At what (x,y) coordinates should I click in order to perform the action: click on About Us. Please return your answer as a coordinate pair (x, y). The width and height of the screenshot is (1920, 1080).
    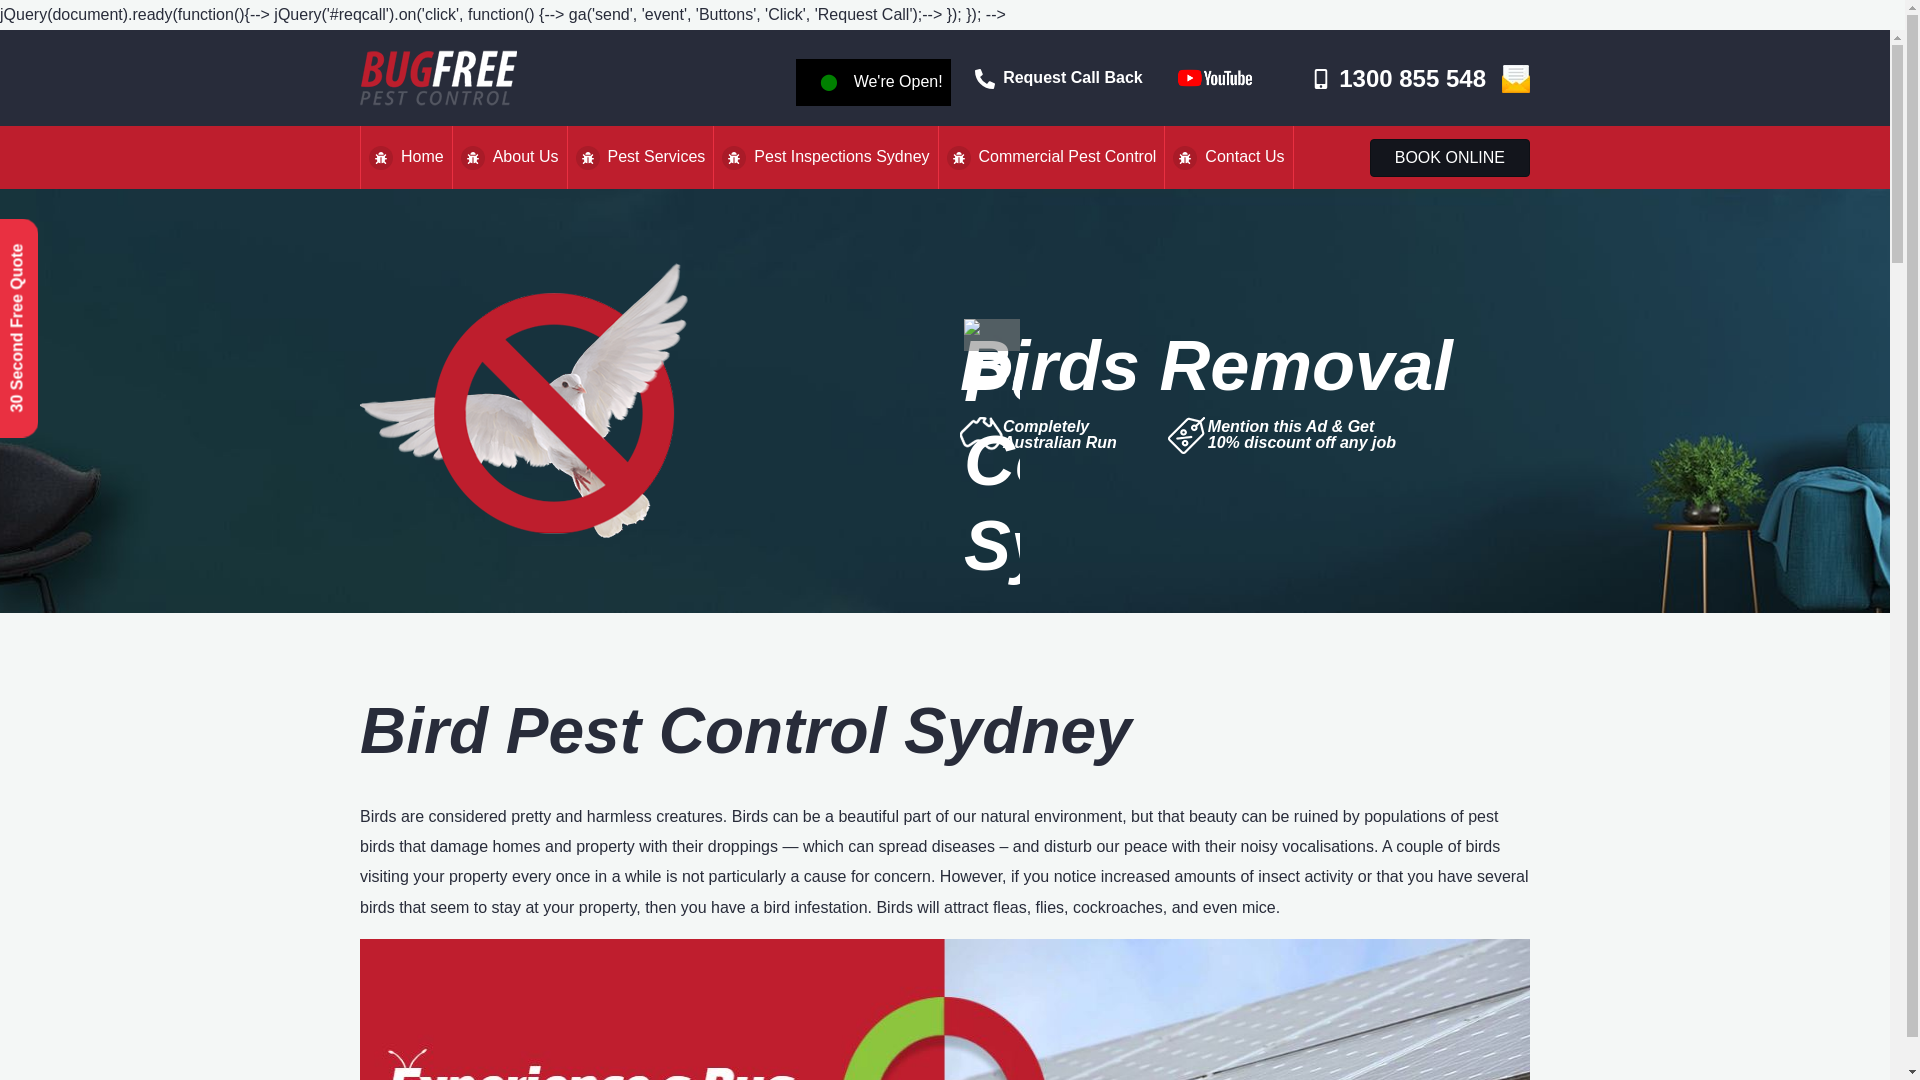
    Looking at the image, I should click on (508, 156).